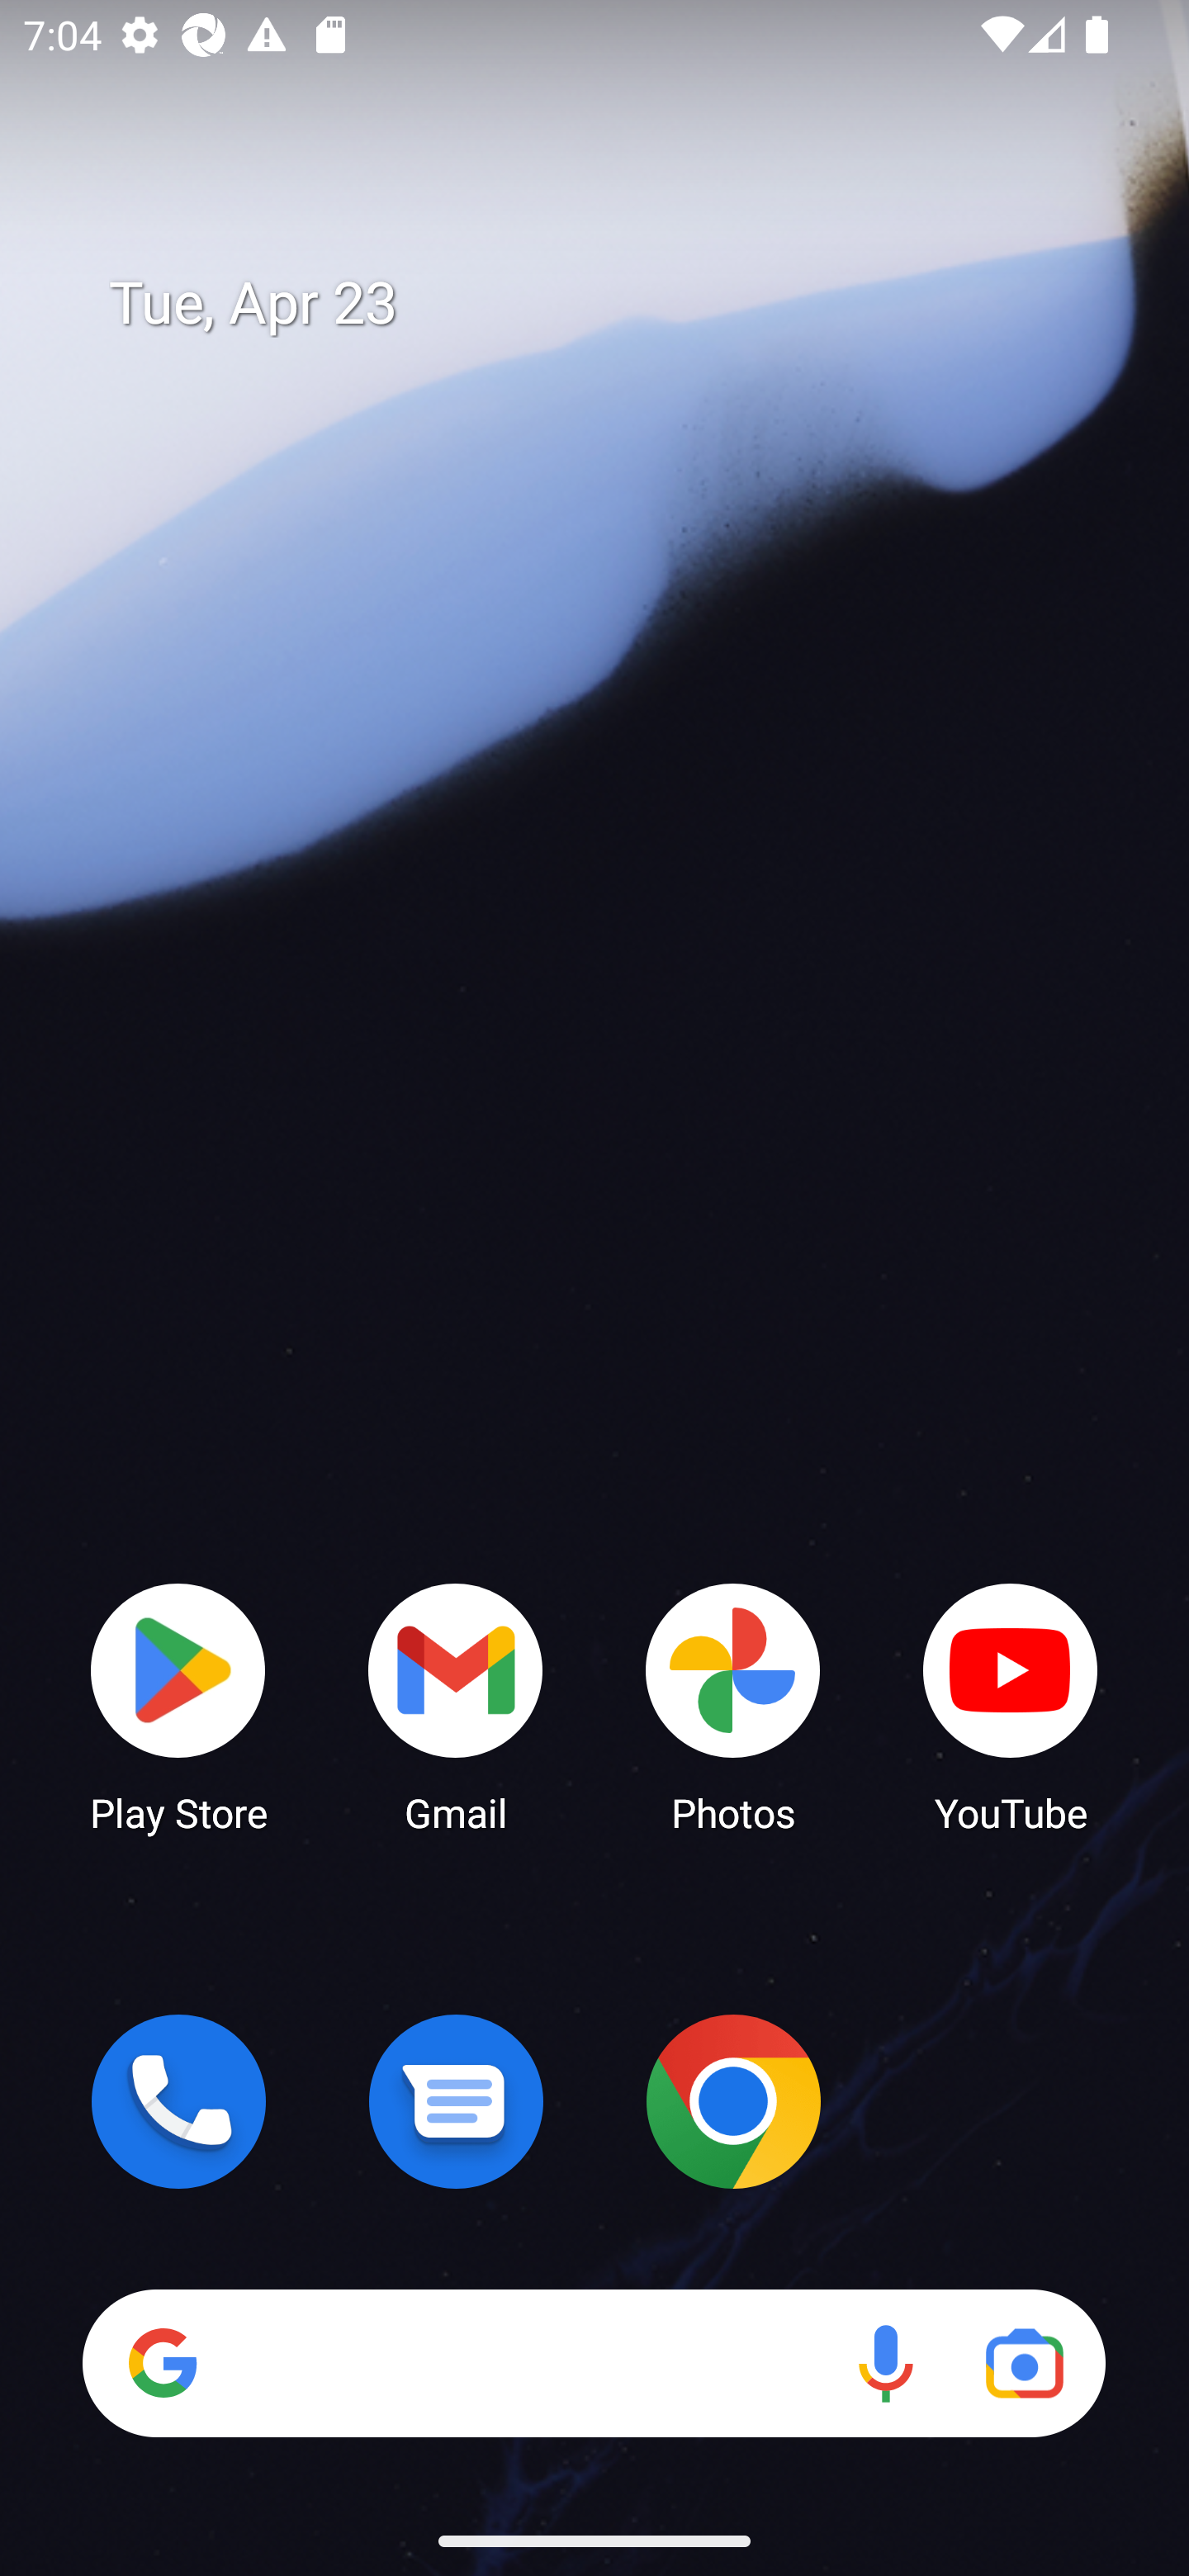  What do you see at coordinates (618, 304) in the screenshot?
I see `Tue, Apr 23` at bounding box center [618, 304].